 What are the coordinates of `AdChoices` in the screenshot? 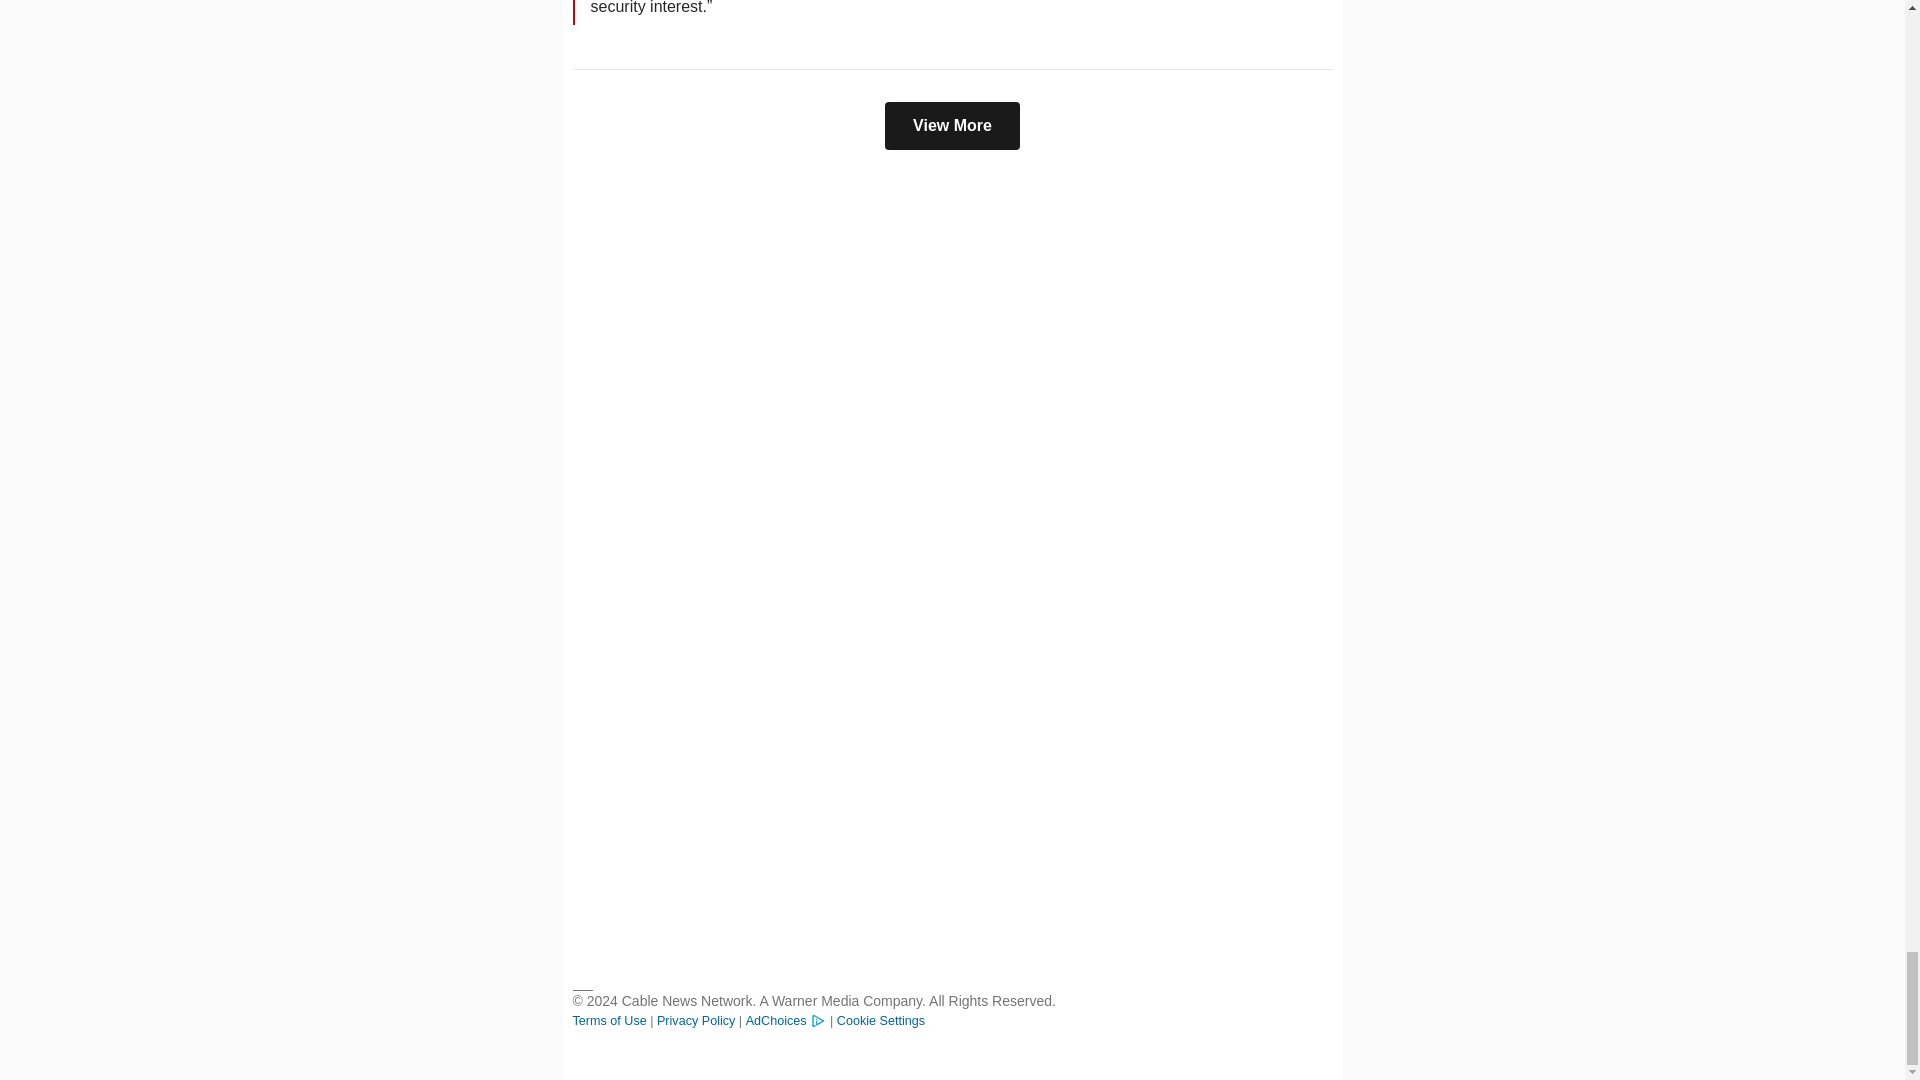 It's located at (786, 1020).